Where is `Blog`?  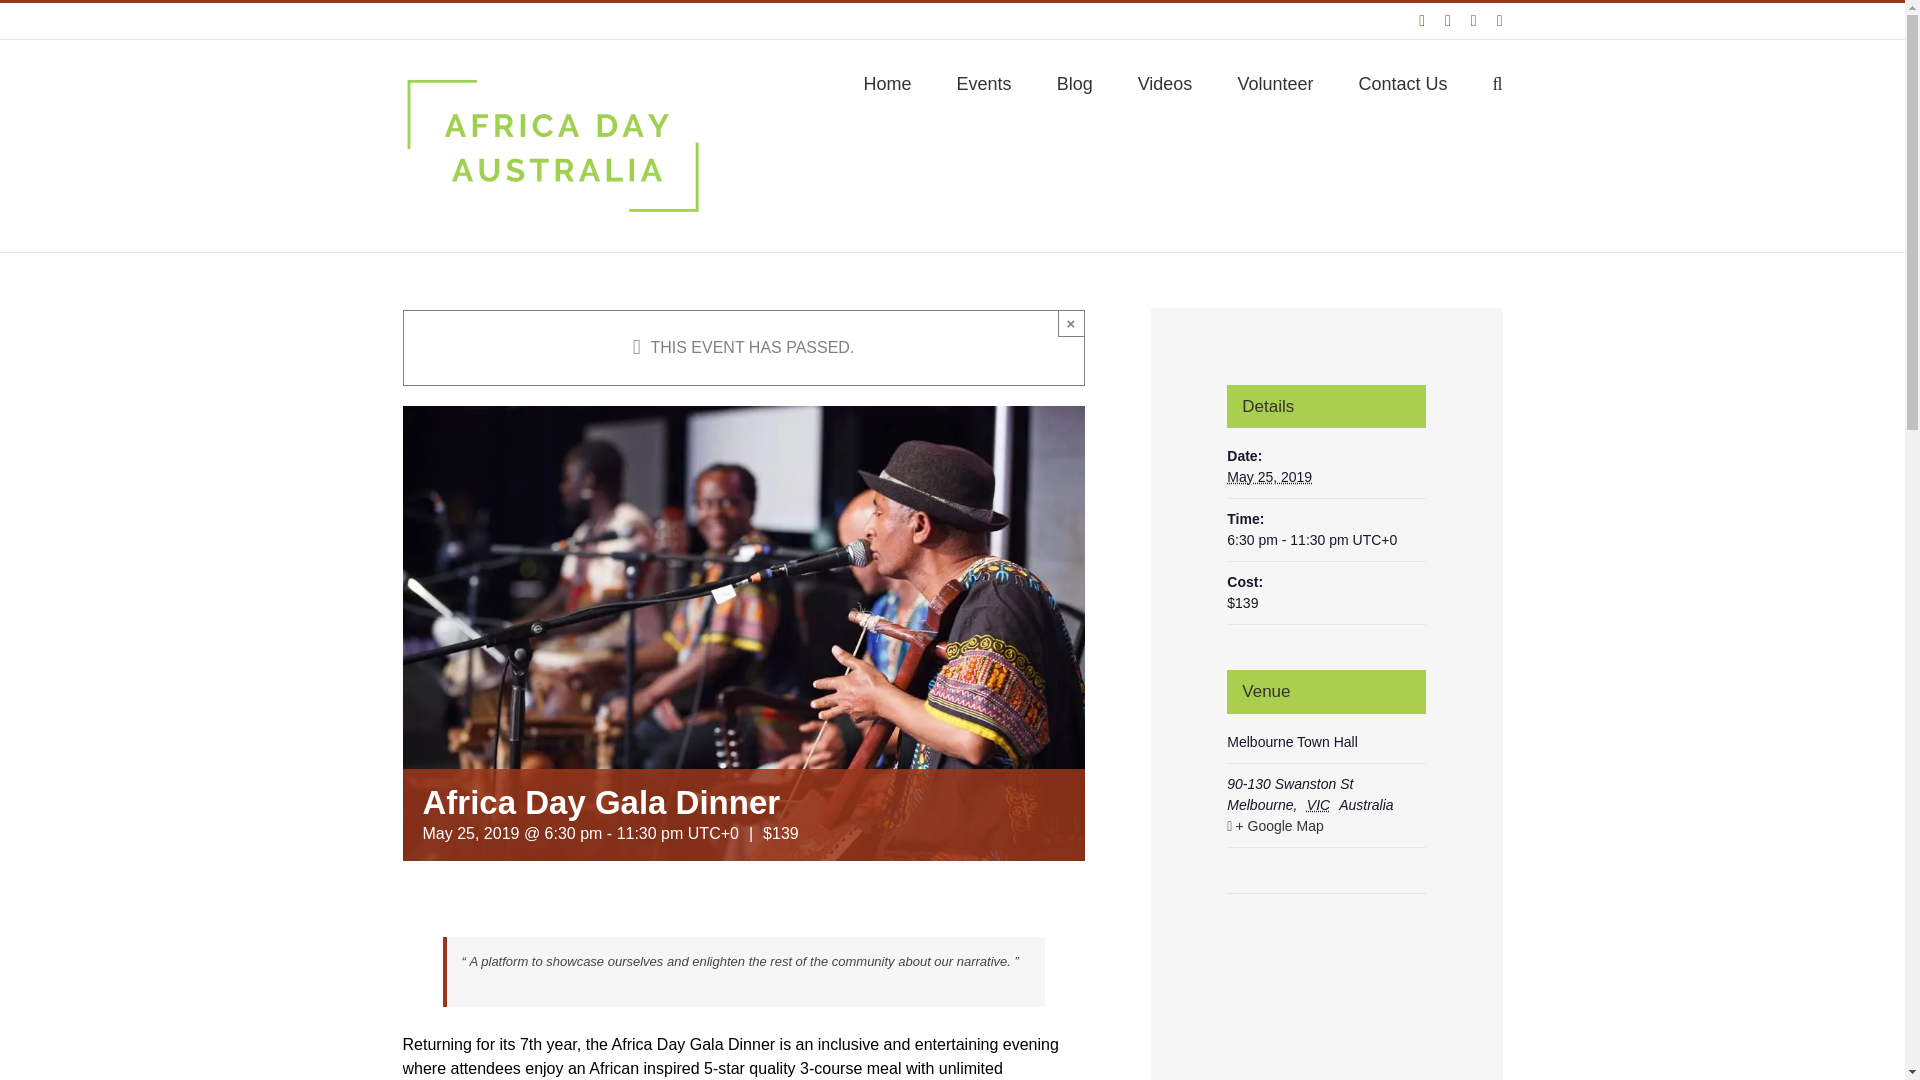
Blog is located at coordinates (1074, 82).